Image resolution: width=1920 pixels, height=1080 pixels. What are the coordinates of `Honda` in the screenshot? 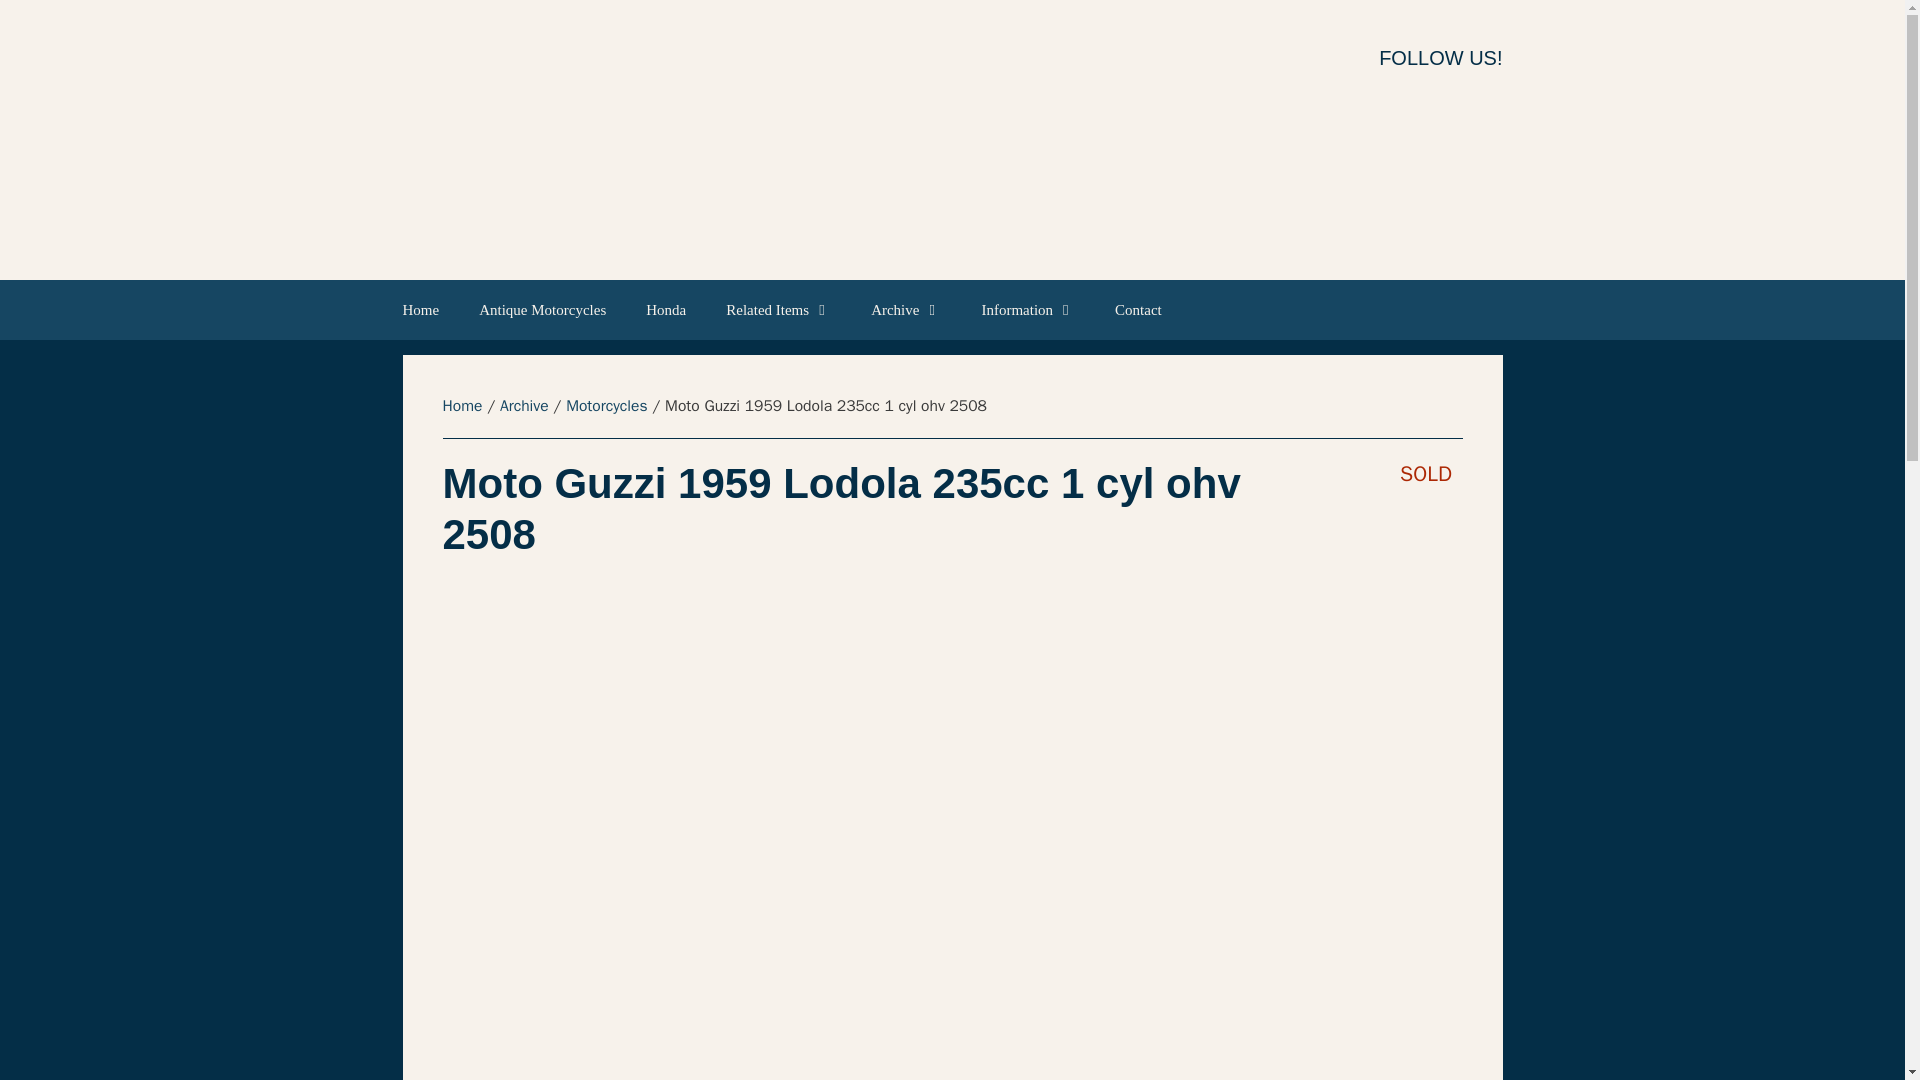 It's located at (666, 310).